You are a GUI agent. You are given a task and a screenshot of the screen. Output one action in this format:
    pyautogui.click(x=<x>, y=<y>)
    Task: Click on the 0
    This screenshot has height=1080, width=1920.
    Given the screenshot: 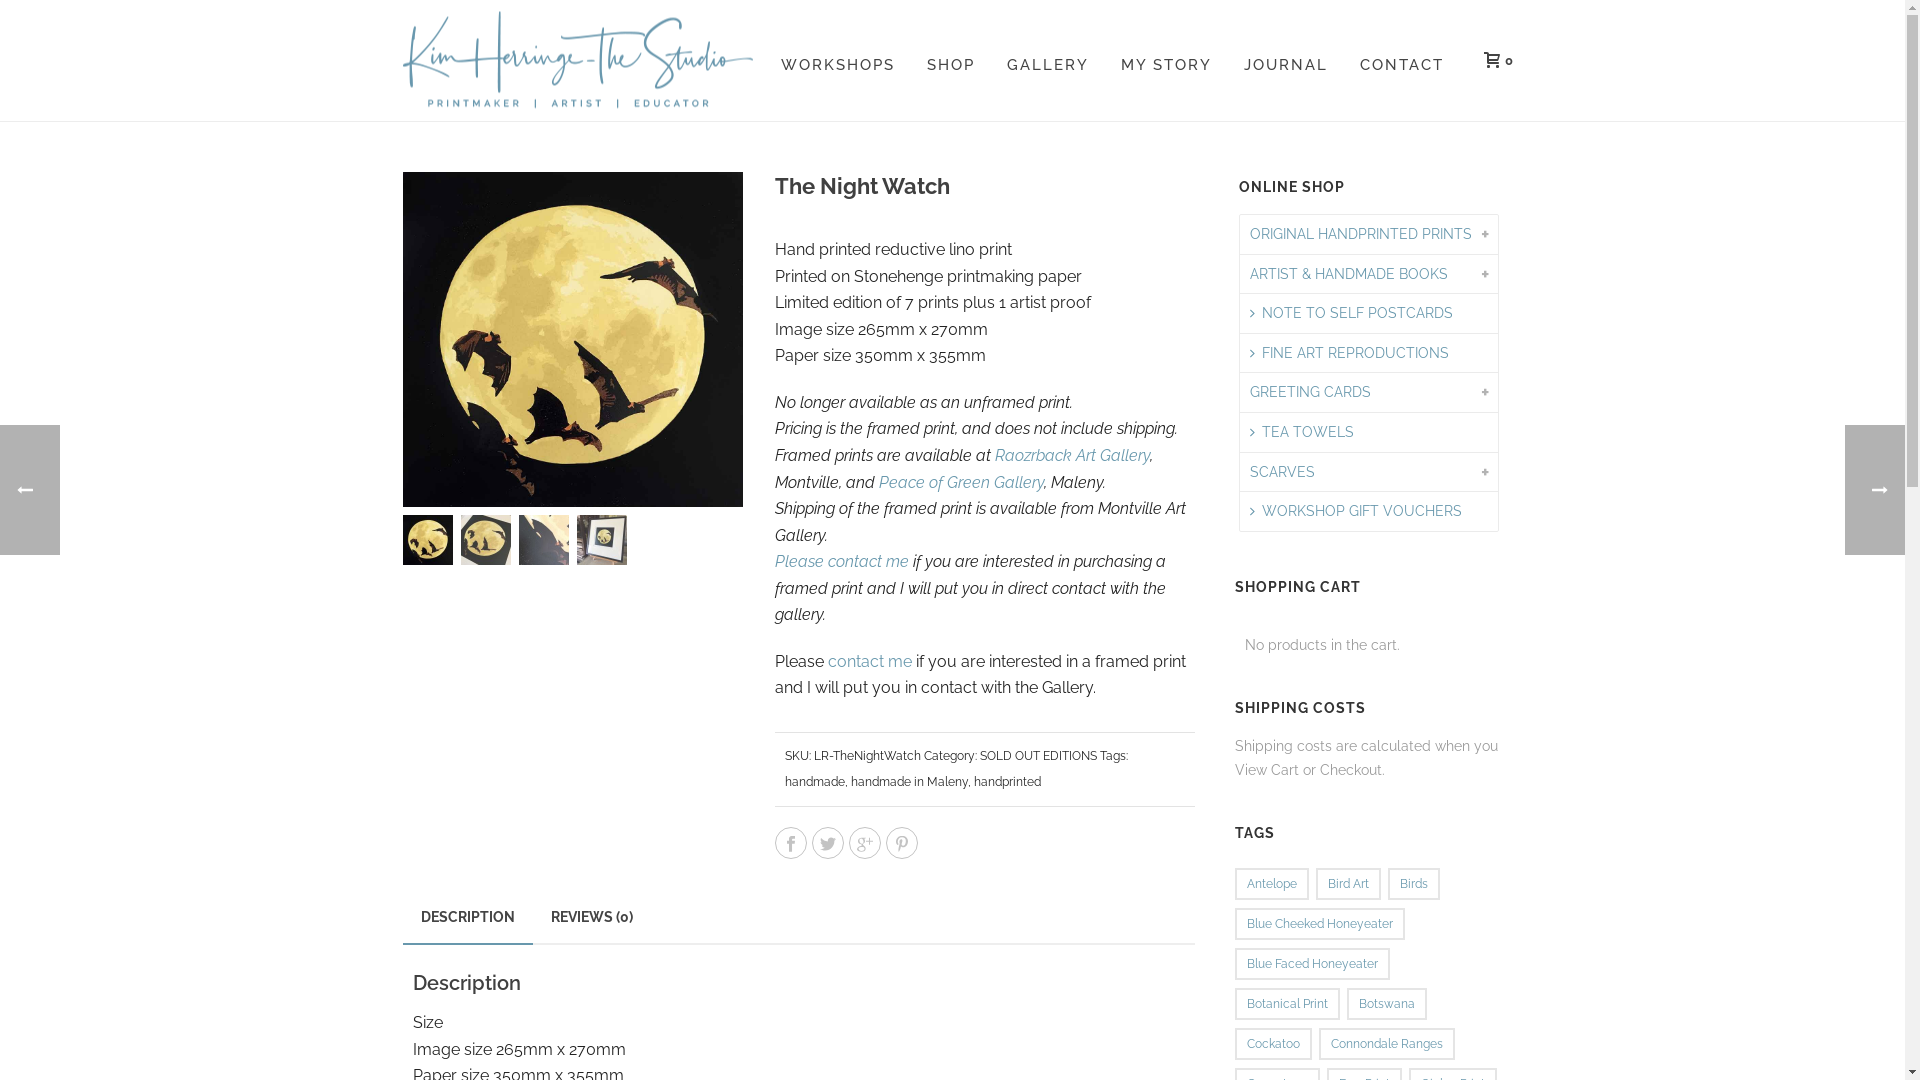 What is the action you would take?
    pyautogui.click(x=1494, y=60)
    